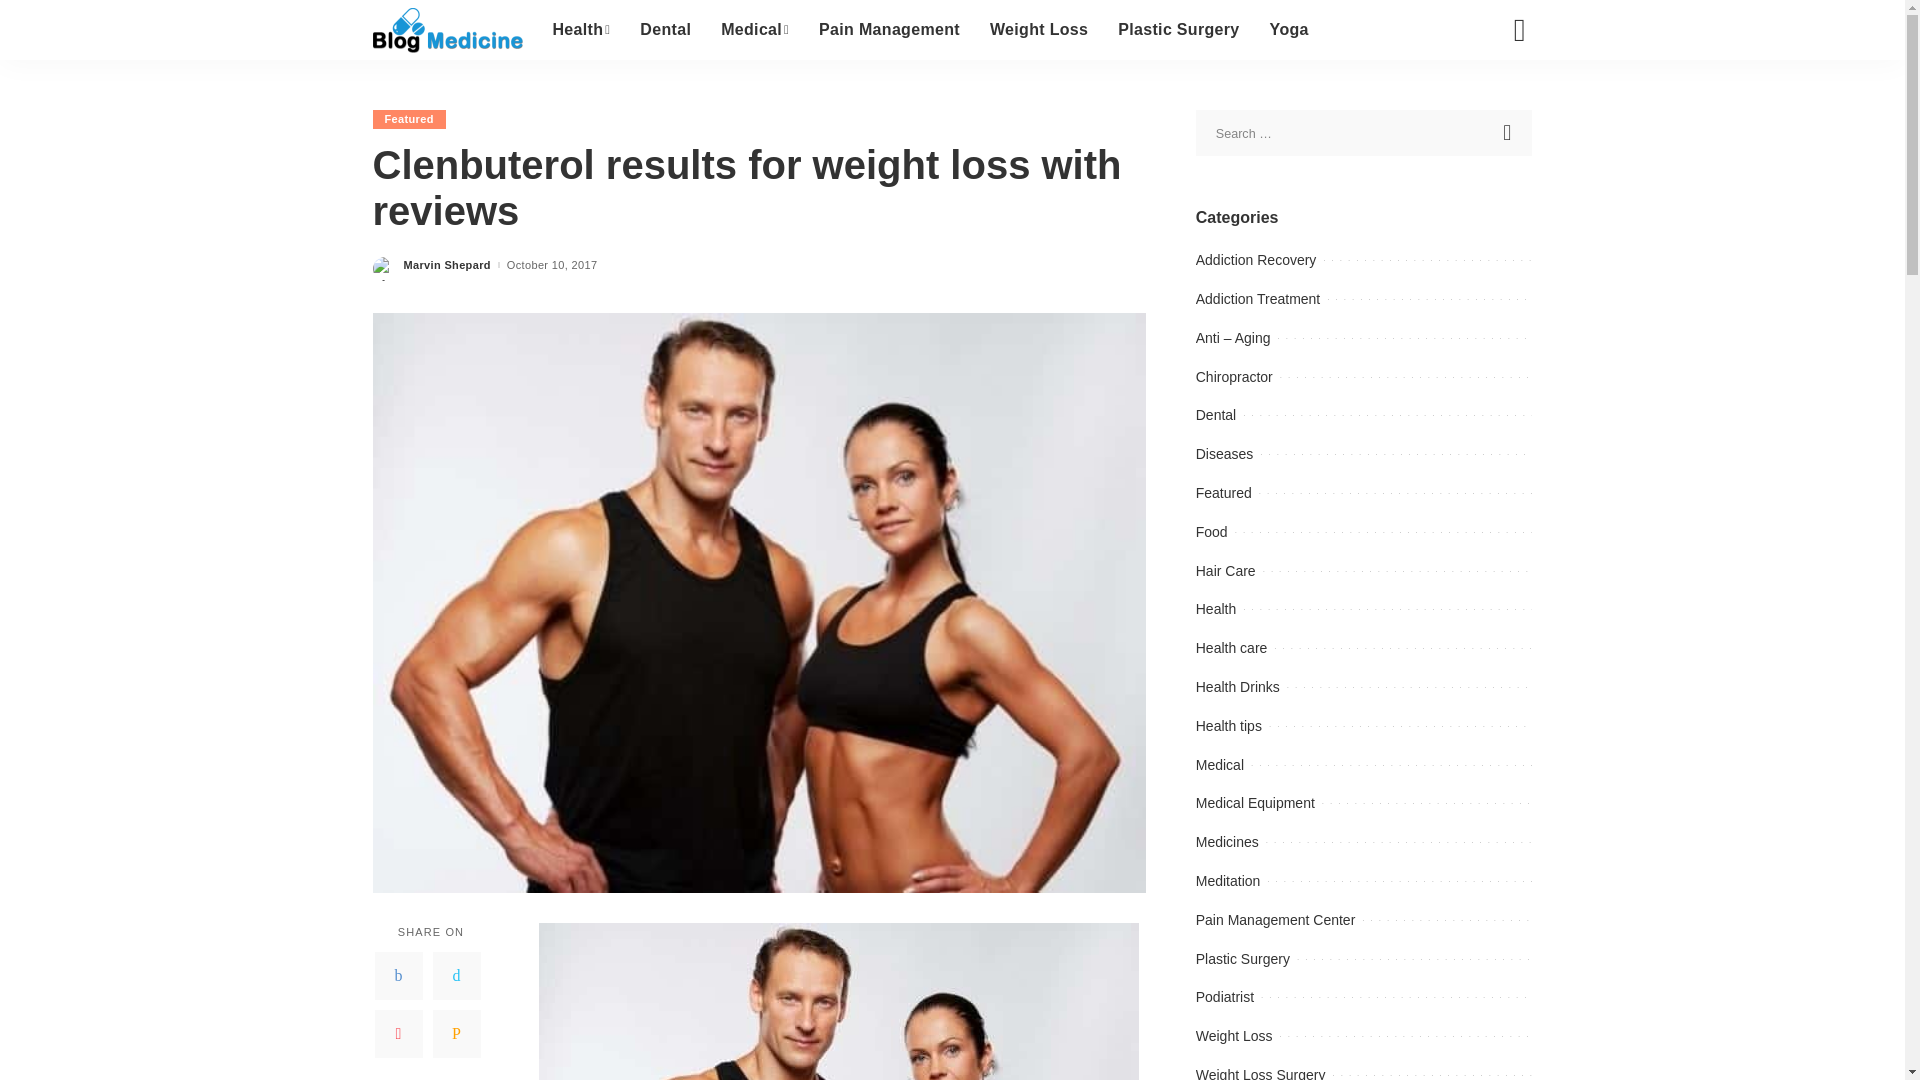  What do you see at coordinates (1504, 100) in the screenshot?
I see `Search` at bounding box center [1504, 100].